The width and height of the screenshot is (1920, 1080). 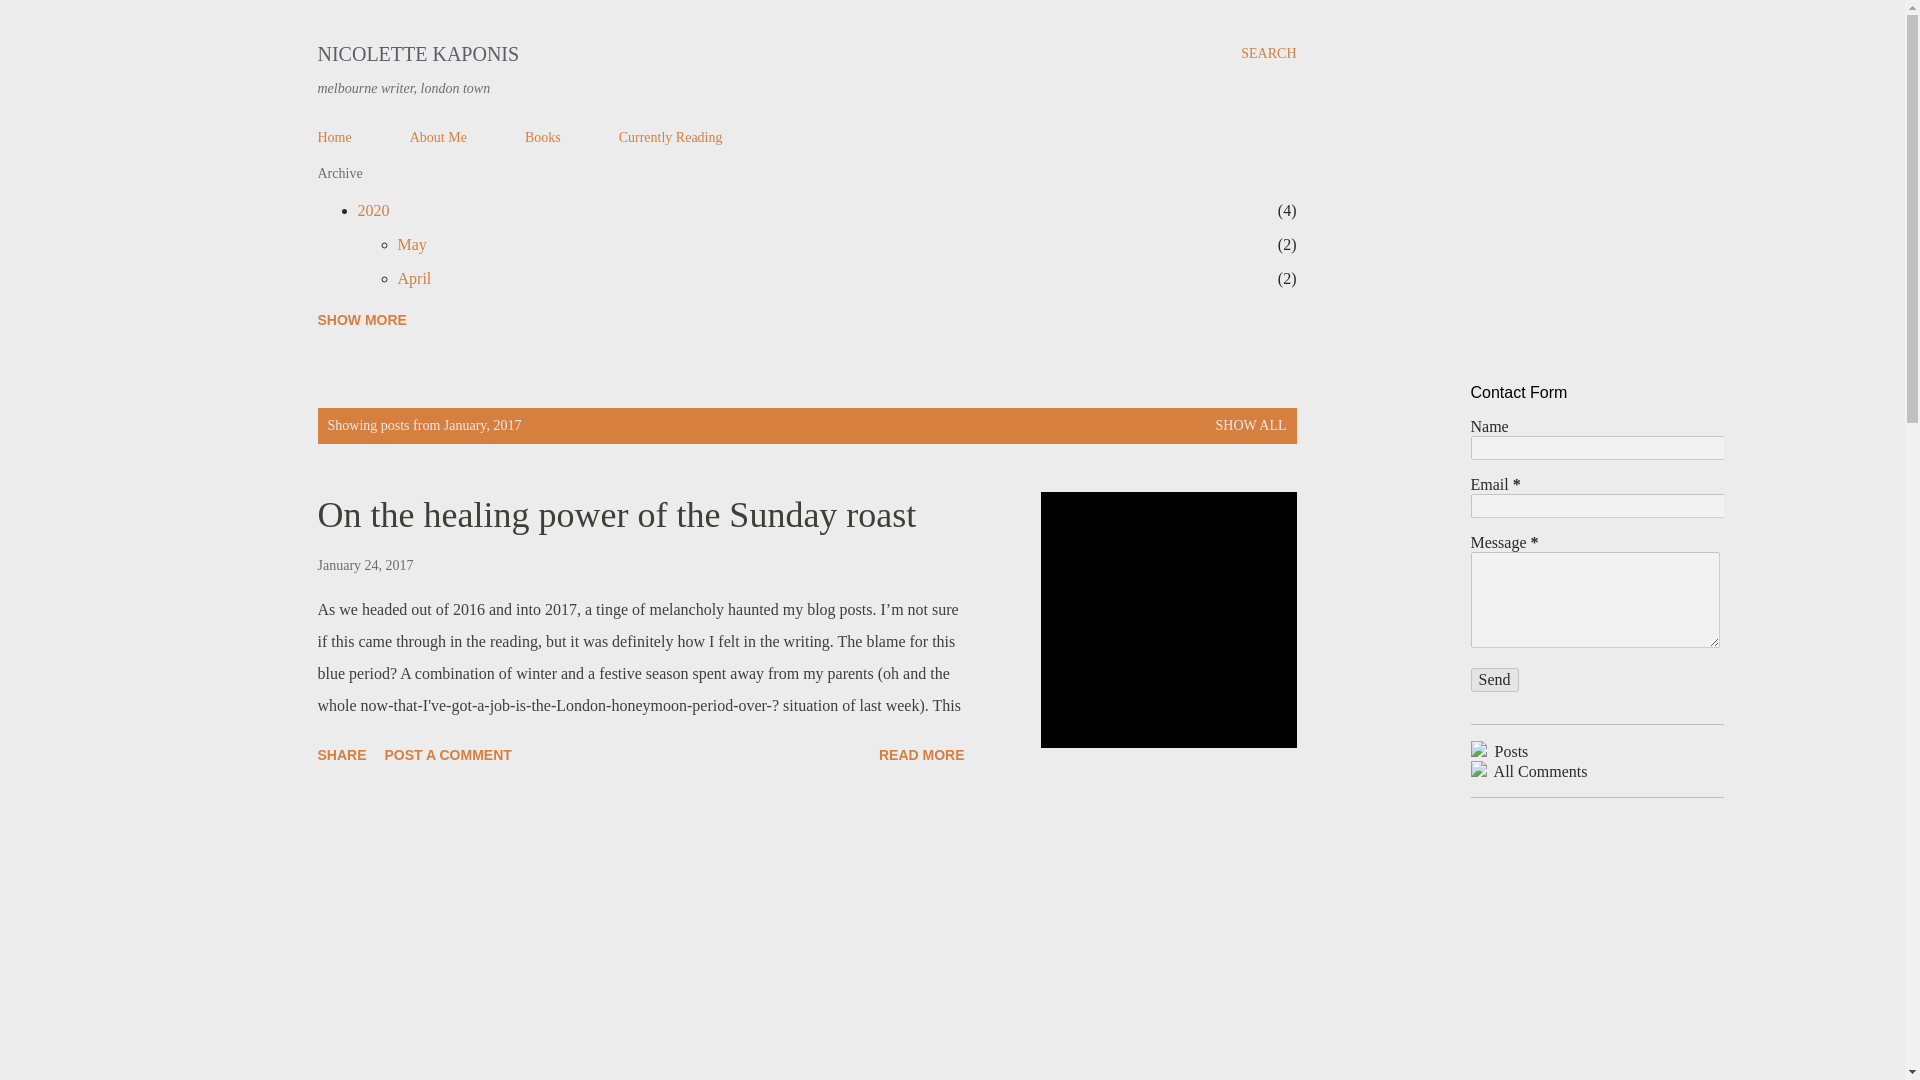 I want to click on On the healing power of the Sunday roast, so click(x=366, y=566).